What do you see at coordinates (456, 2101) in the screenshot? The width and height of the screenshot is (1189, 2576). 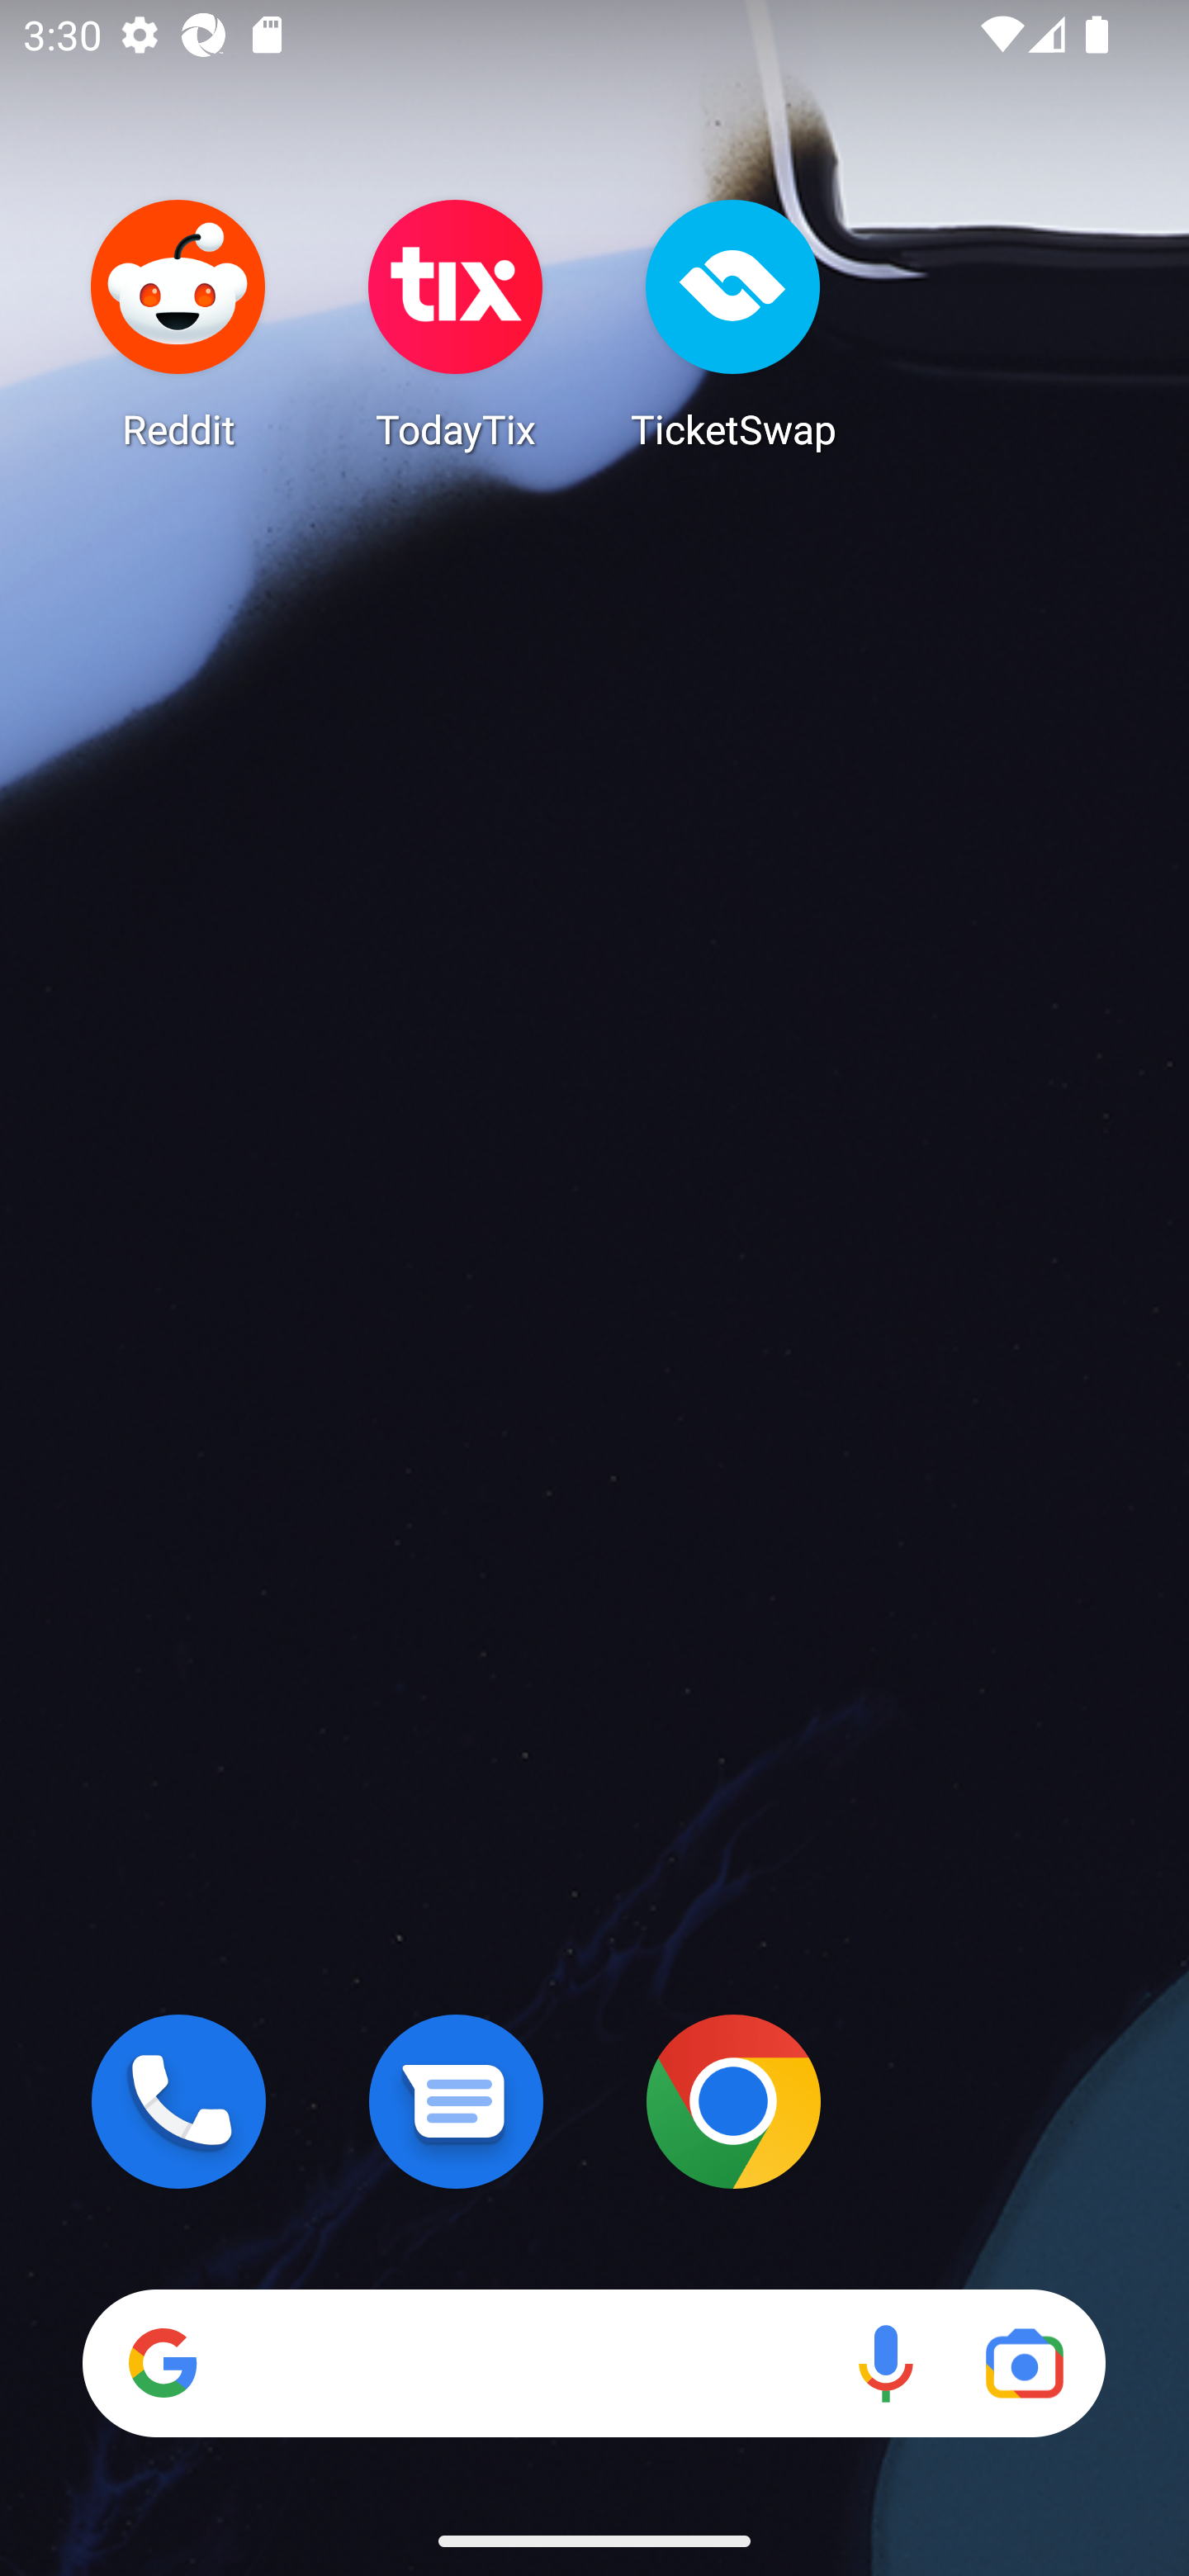 I see `Messages` at bounding box center [456, 2101].